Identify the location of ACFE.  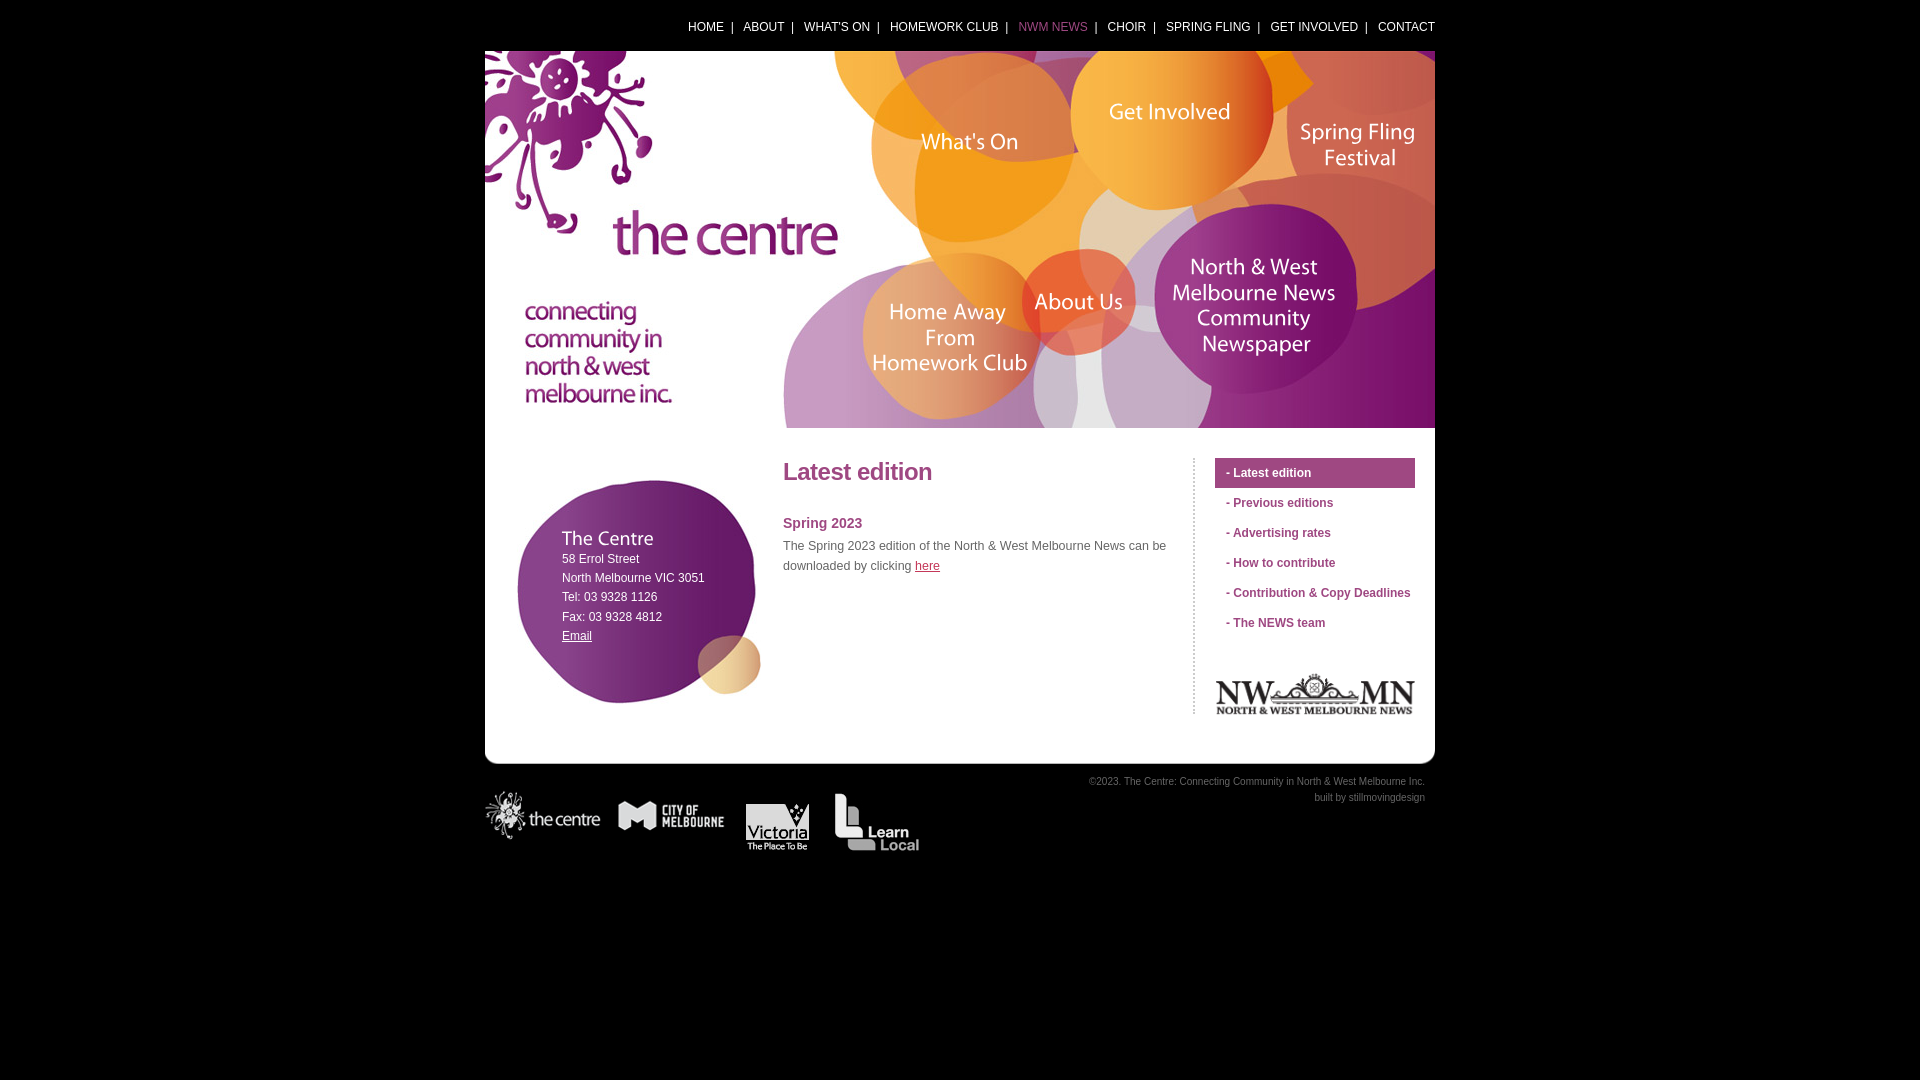
(876, 822).